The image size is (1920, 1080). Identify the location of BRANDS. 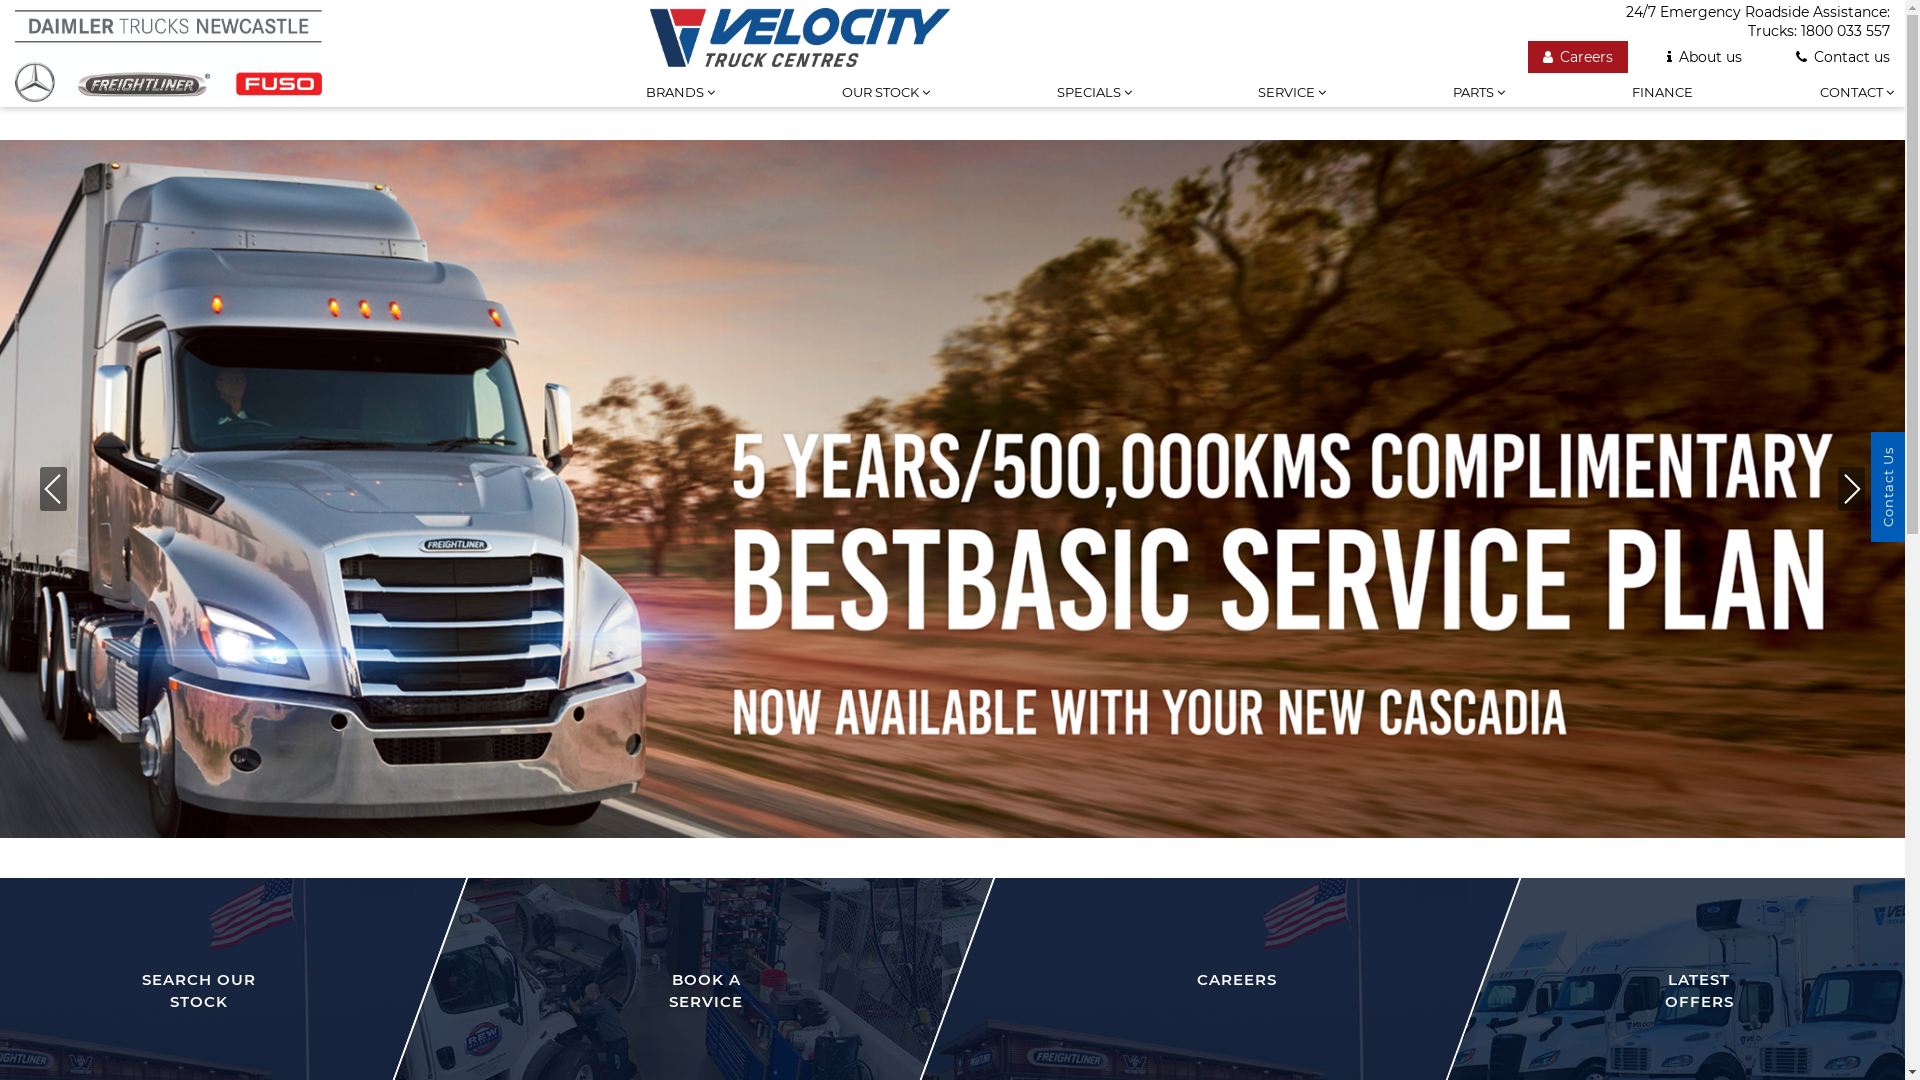
(680, 107).